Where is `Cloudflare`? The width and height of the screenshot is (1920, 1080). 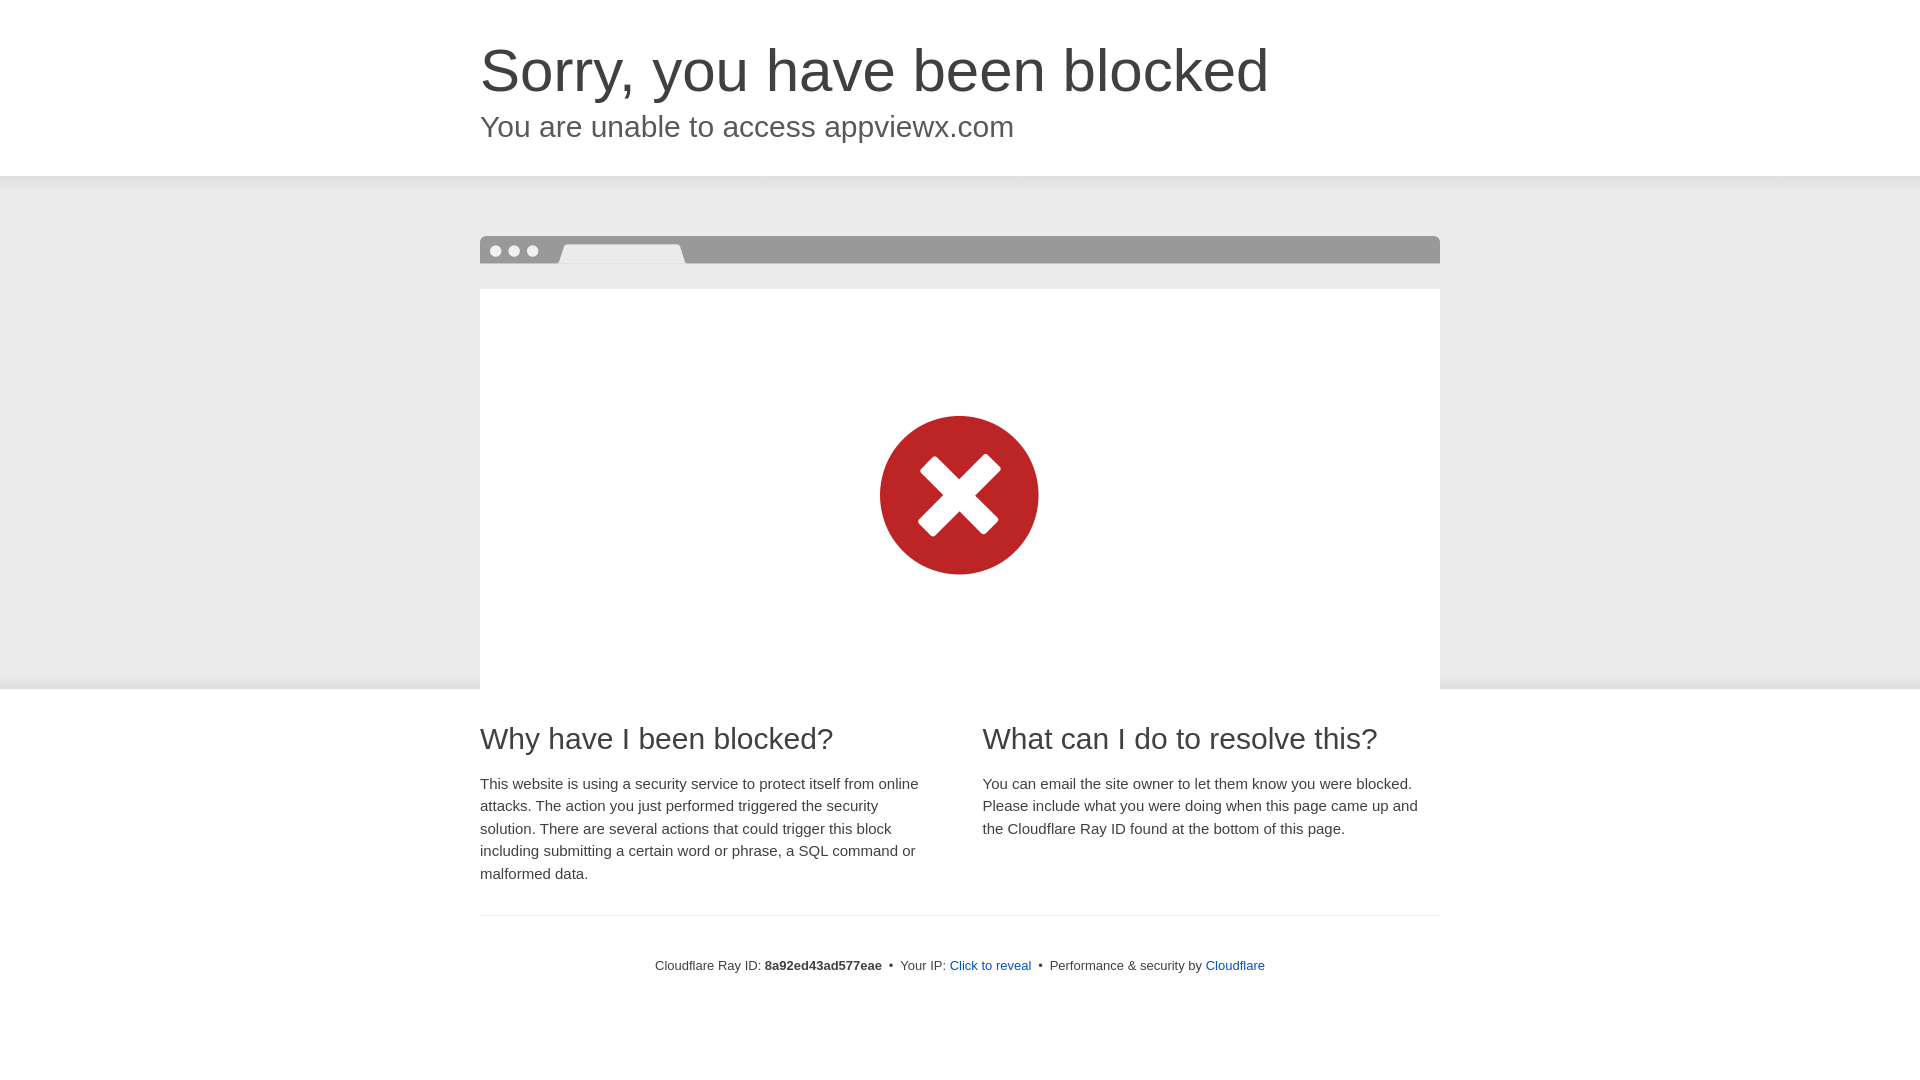
Cloudflare is located at coordinates (1235, 965).